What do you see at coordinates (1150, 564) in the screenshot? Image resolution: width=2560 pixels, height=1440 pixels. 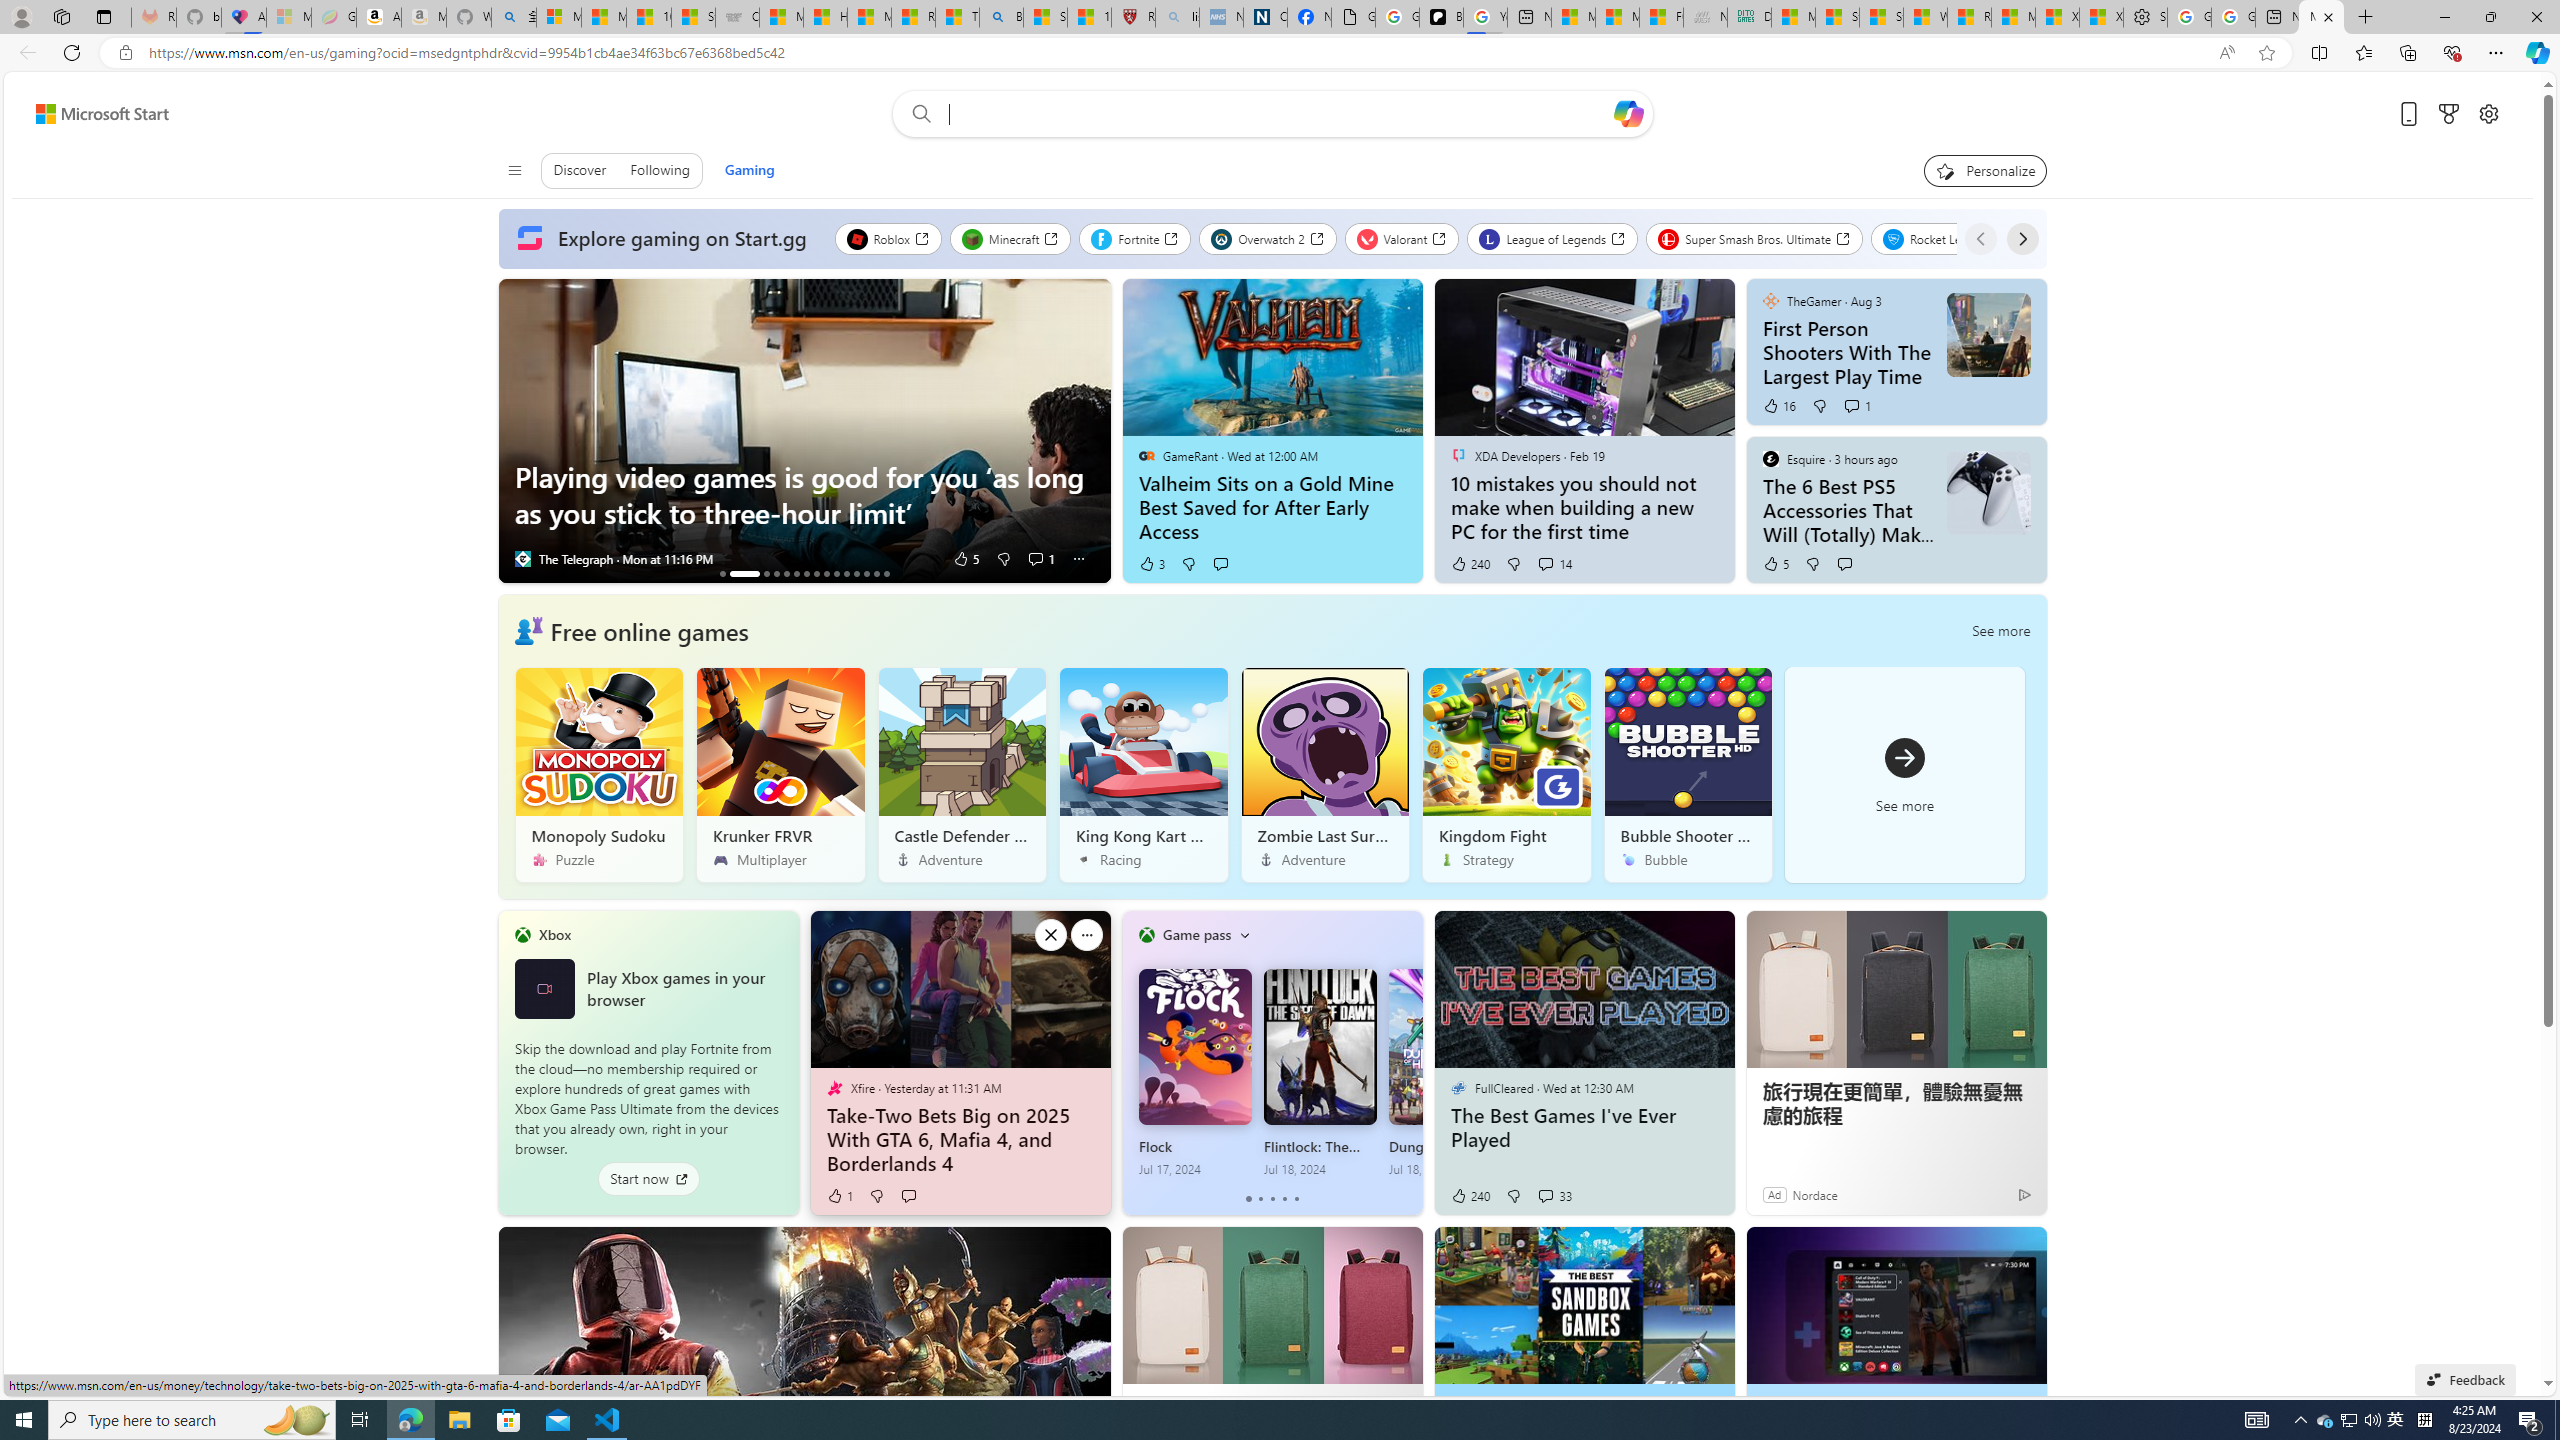 I see `3 Like` at bounding box center [1150, 564].